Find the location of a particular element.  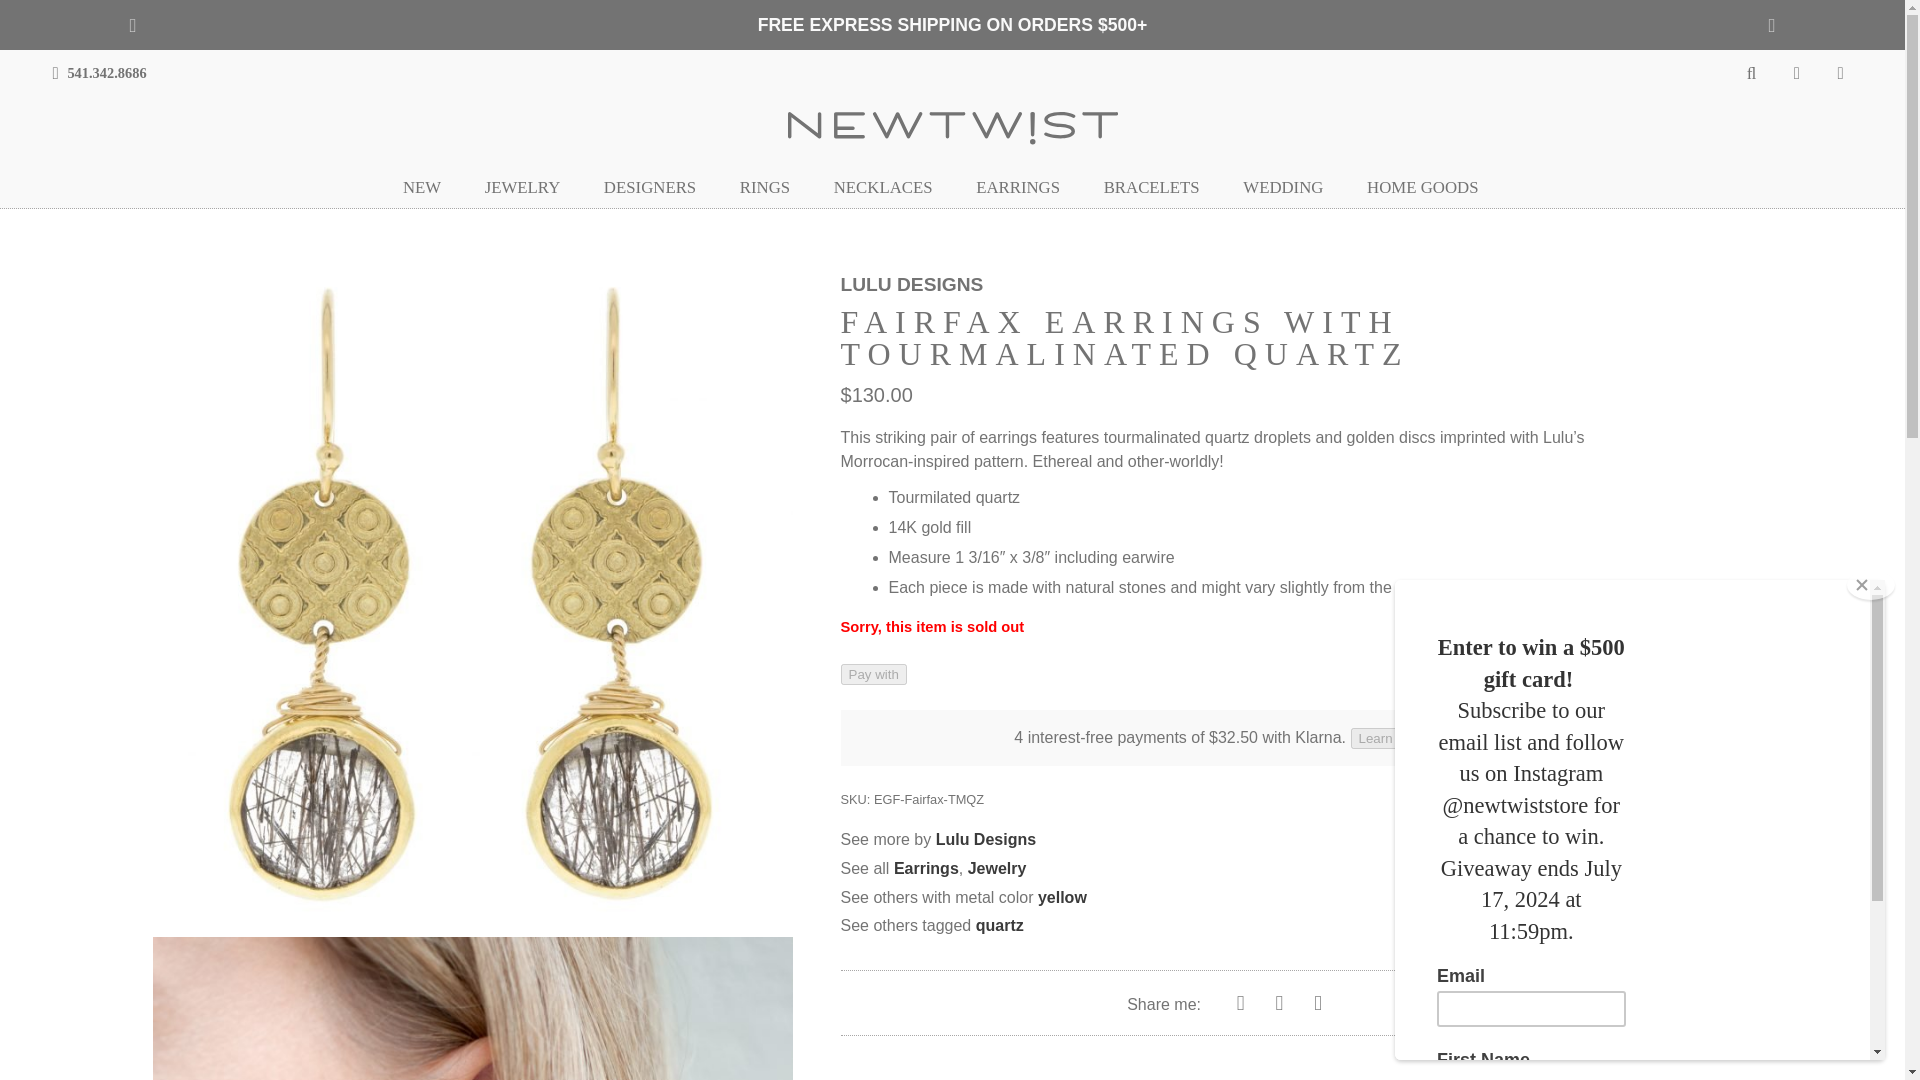

NEW is located at coordinates (434, 188).